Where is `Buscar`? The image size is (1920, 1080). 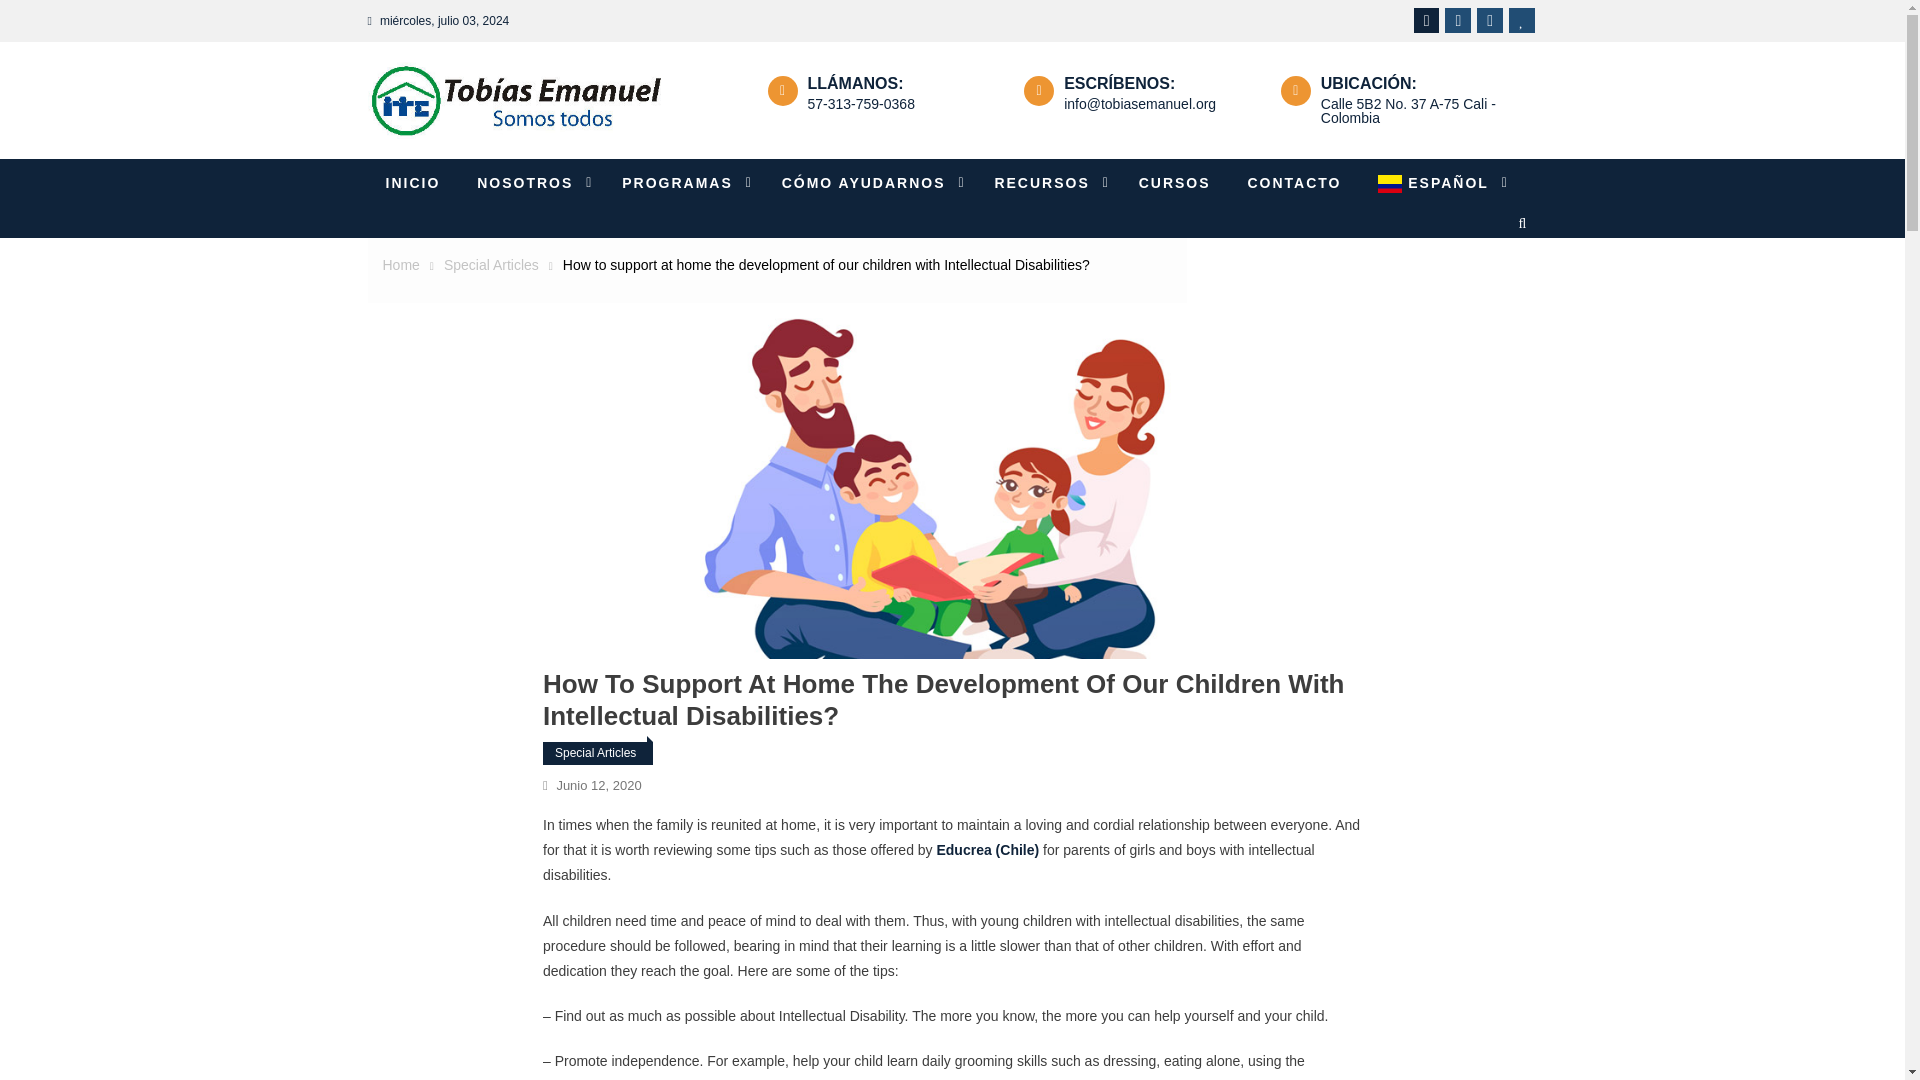
Buscar is located at coordinates (1502, 300).